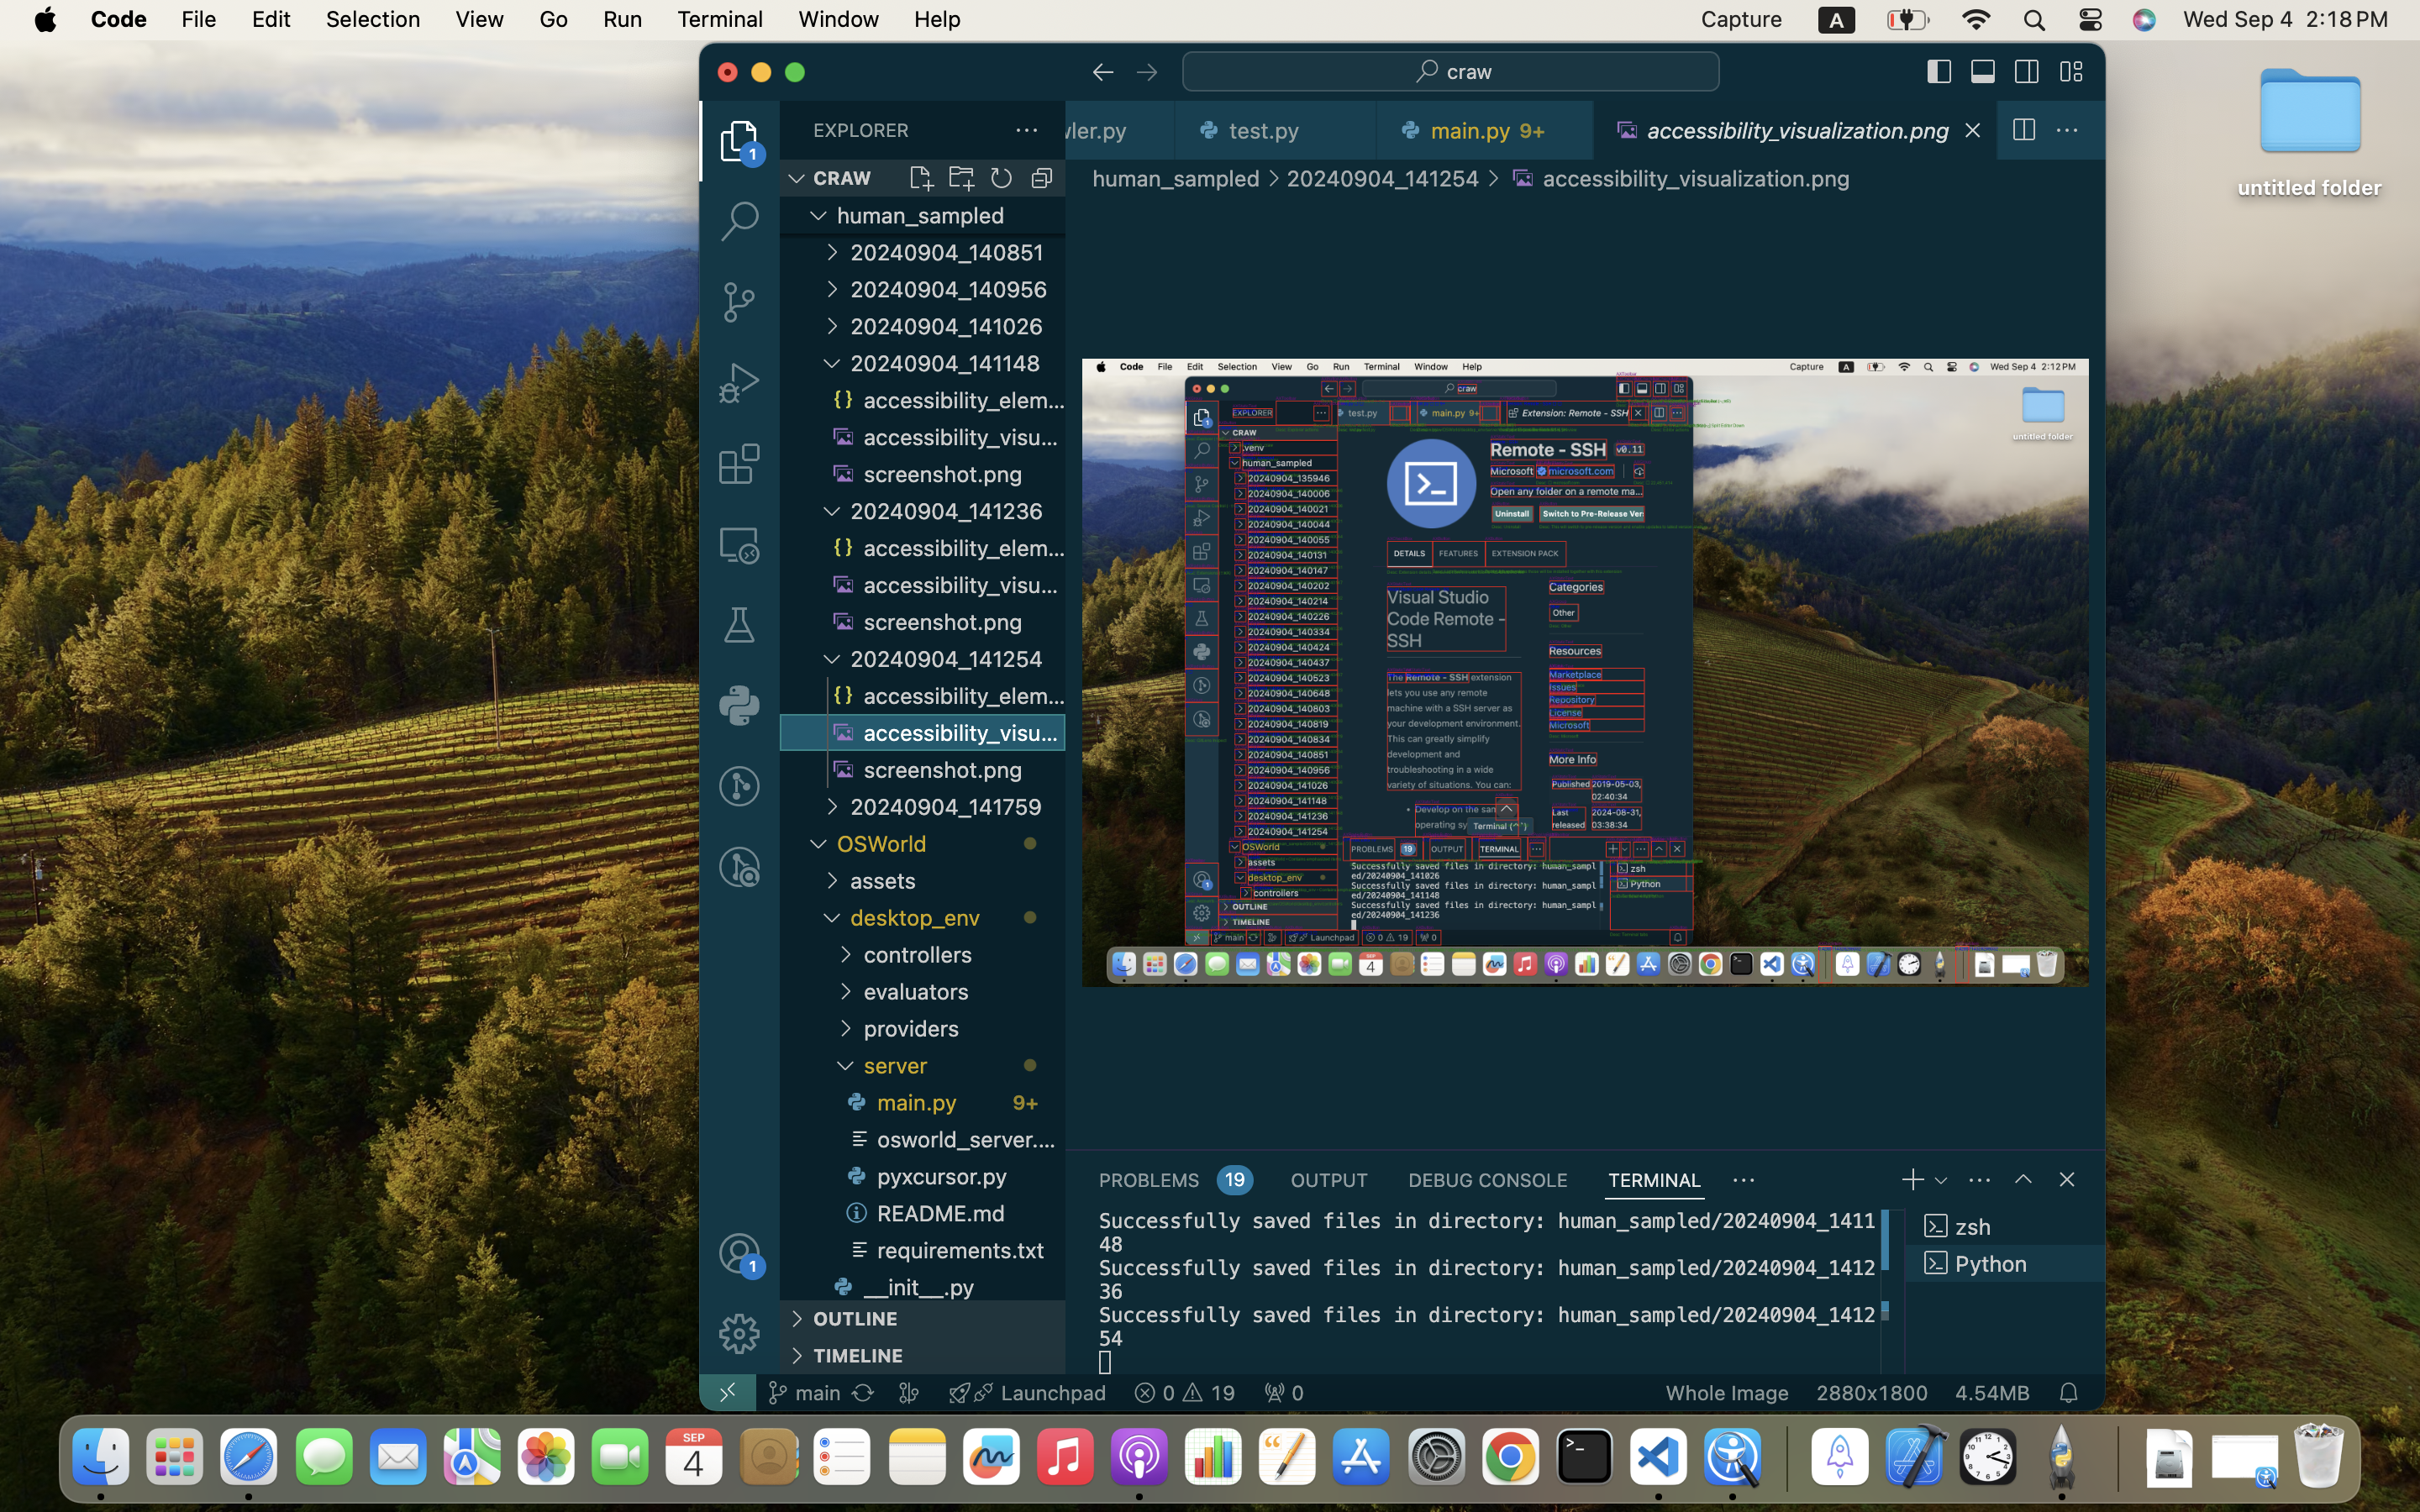  What do you see at coordinates (958, 880) in the screenshot?
I see `assets` at bounding box center [958, 880].